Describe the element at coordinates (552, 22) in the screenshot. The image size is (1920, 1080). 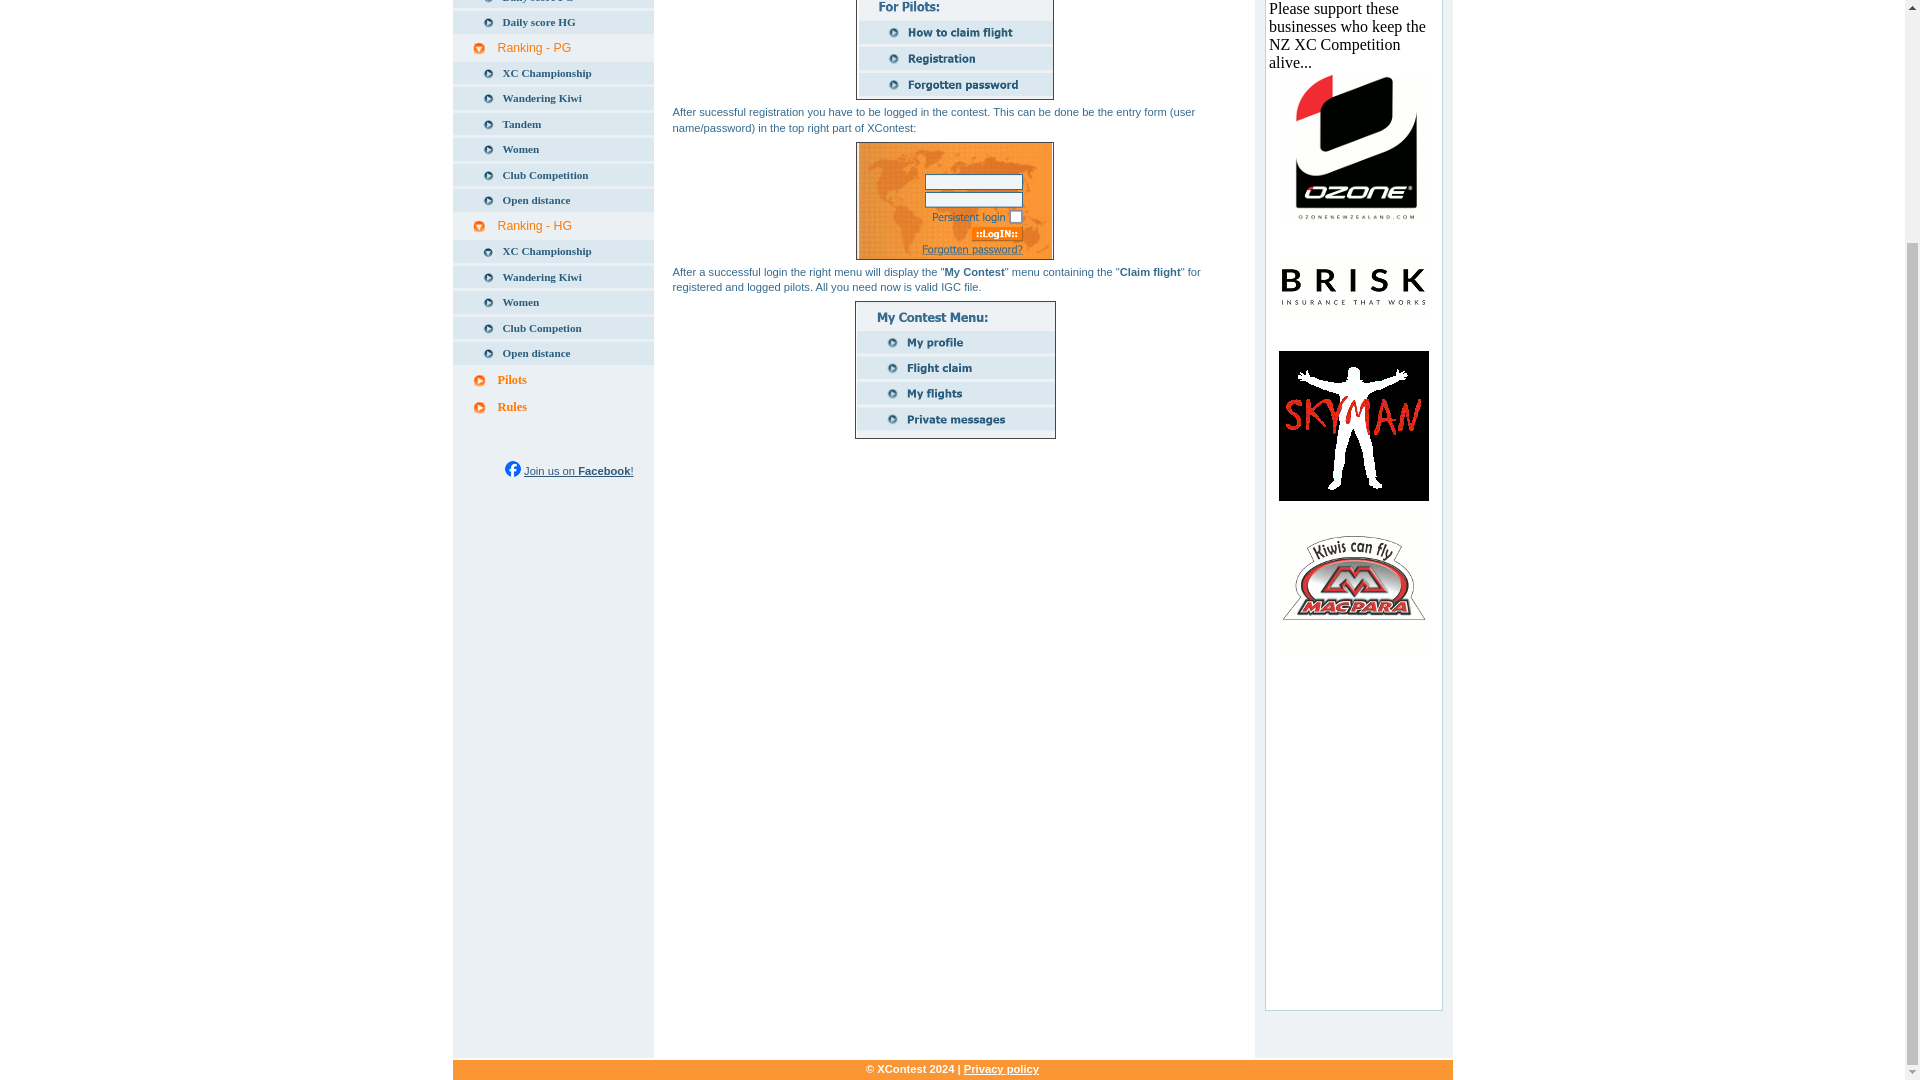
I see `Daily score HG` at that location.